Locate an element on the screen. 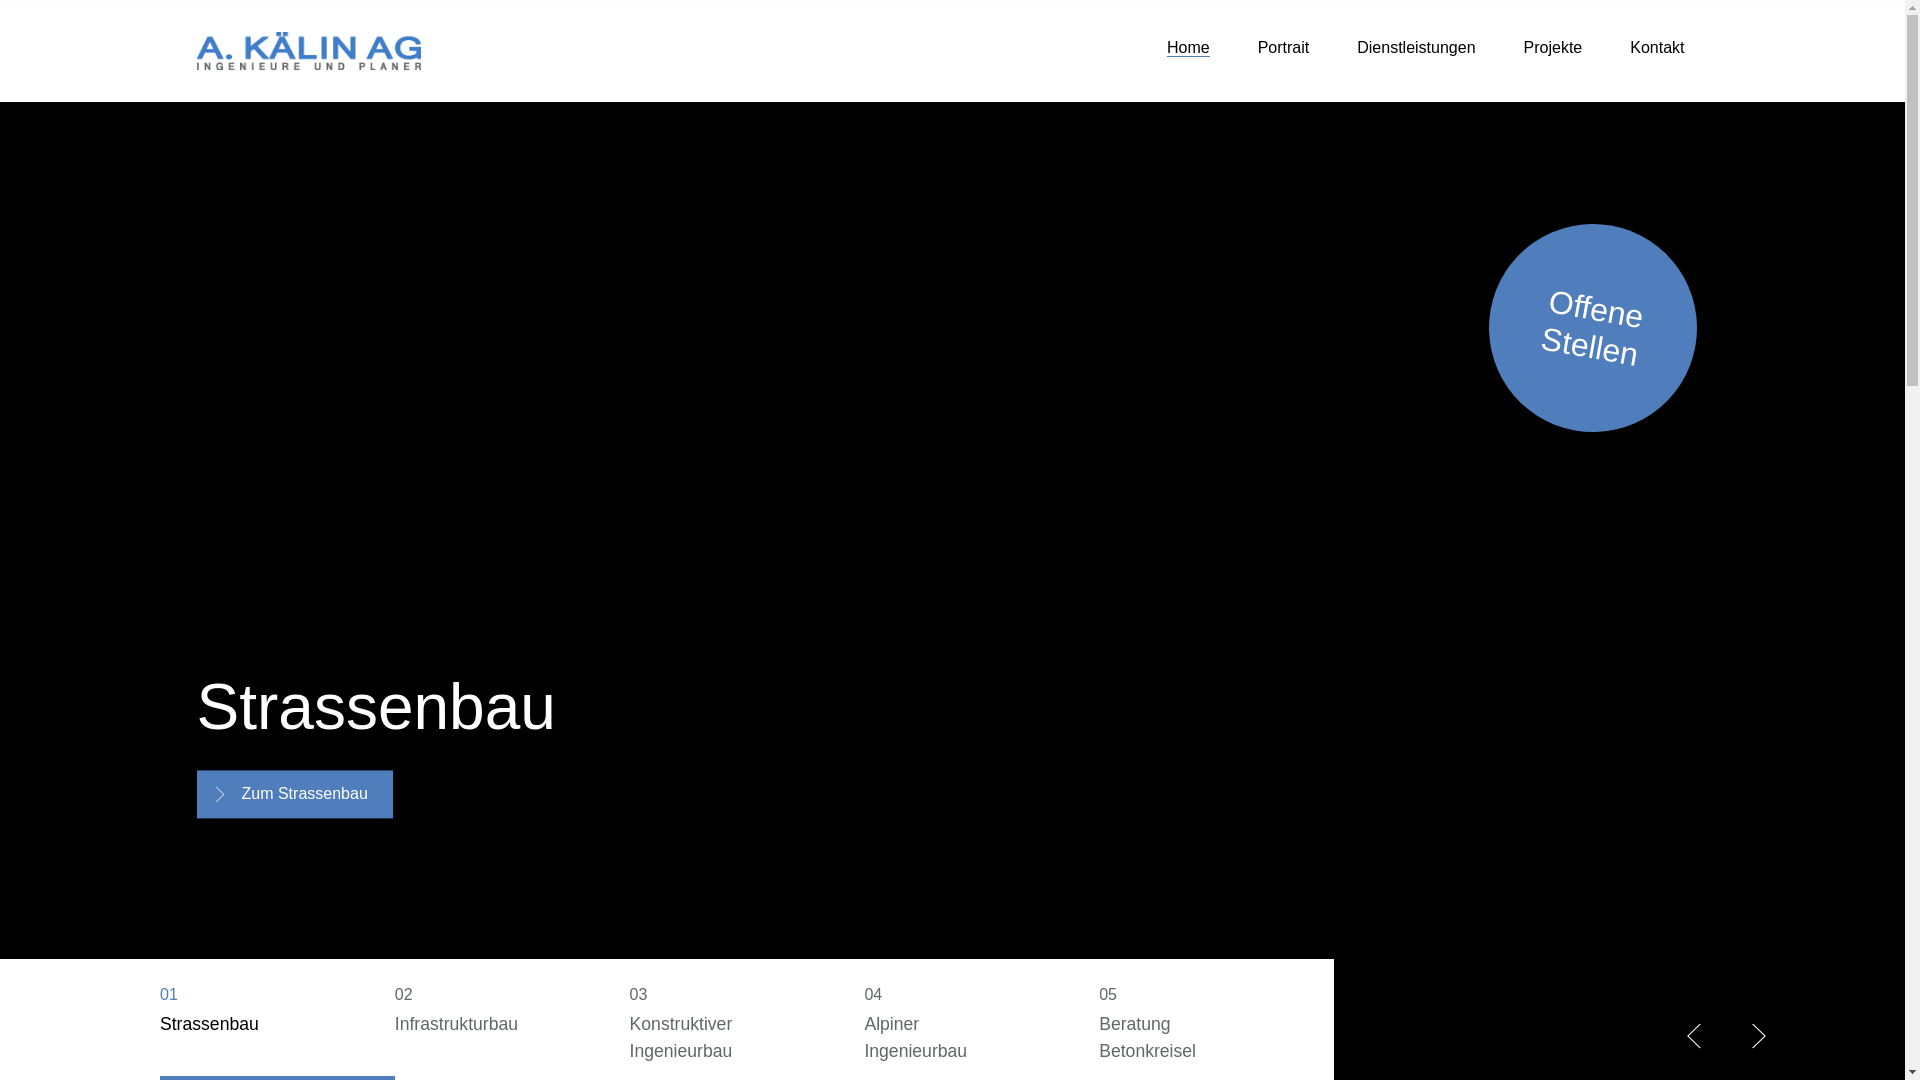 The image size is (1920, 1080). Zum Strassenbau is located at coordinates (294, 794).